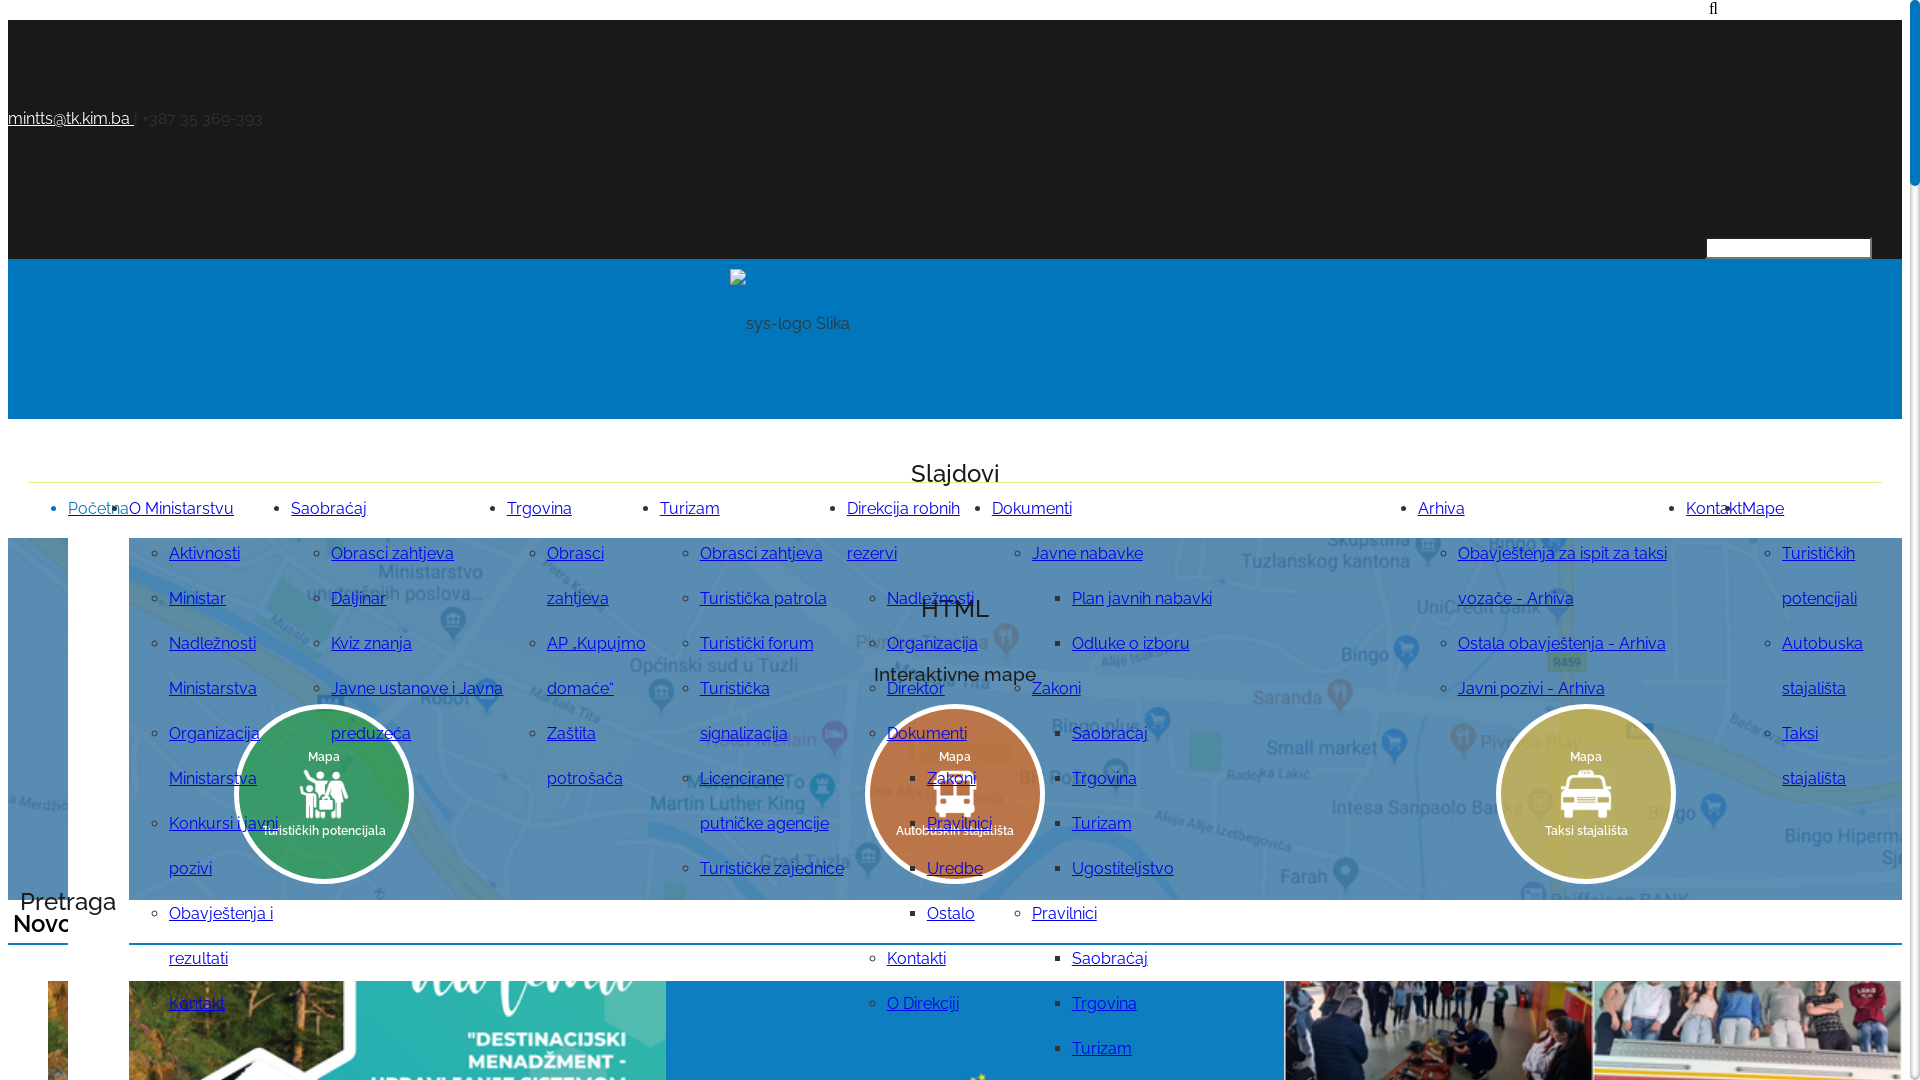 The image size is (1920, 1080). I want to click on Arhiva, so click(1442, 508).